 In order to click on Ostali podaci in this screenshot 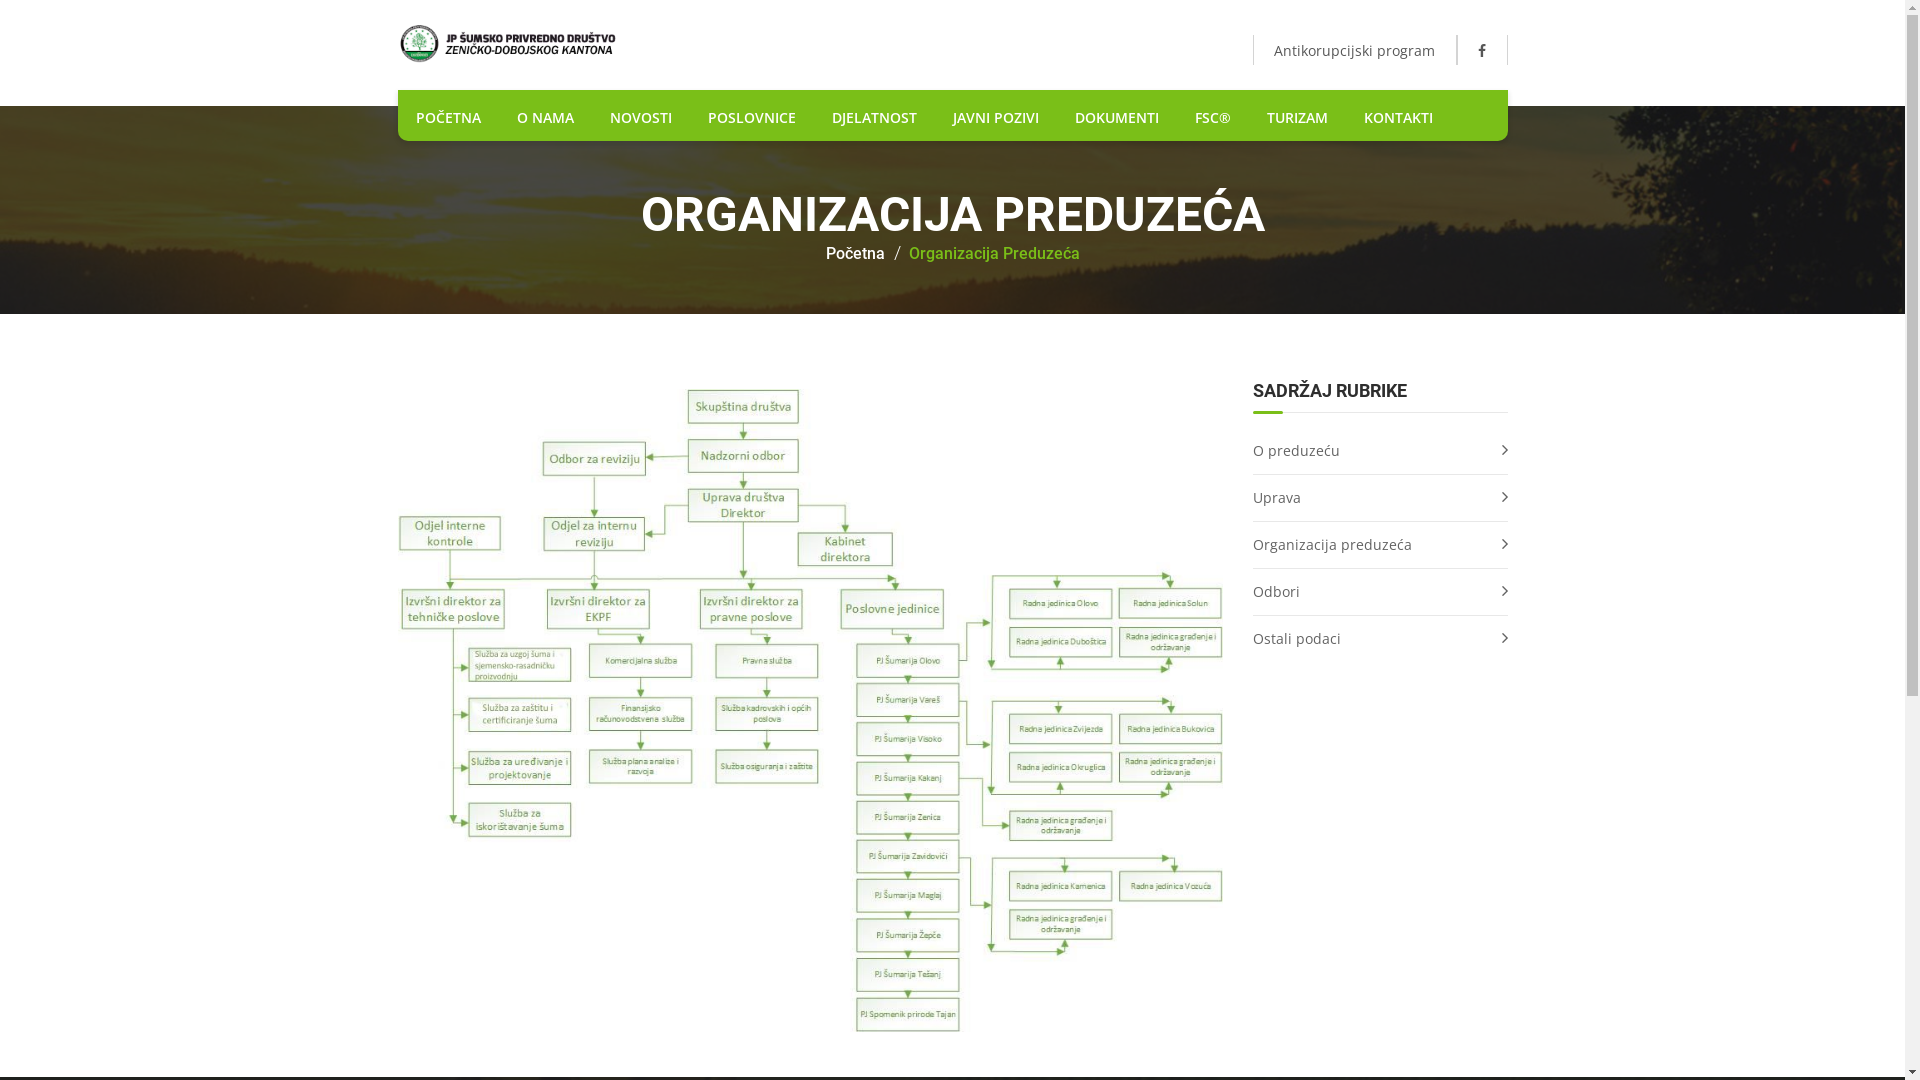, I will do `click(1380, 638)`.